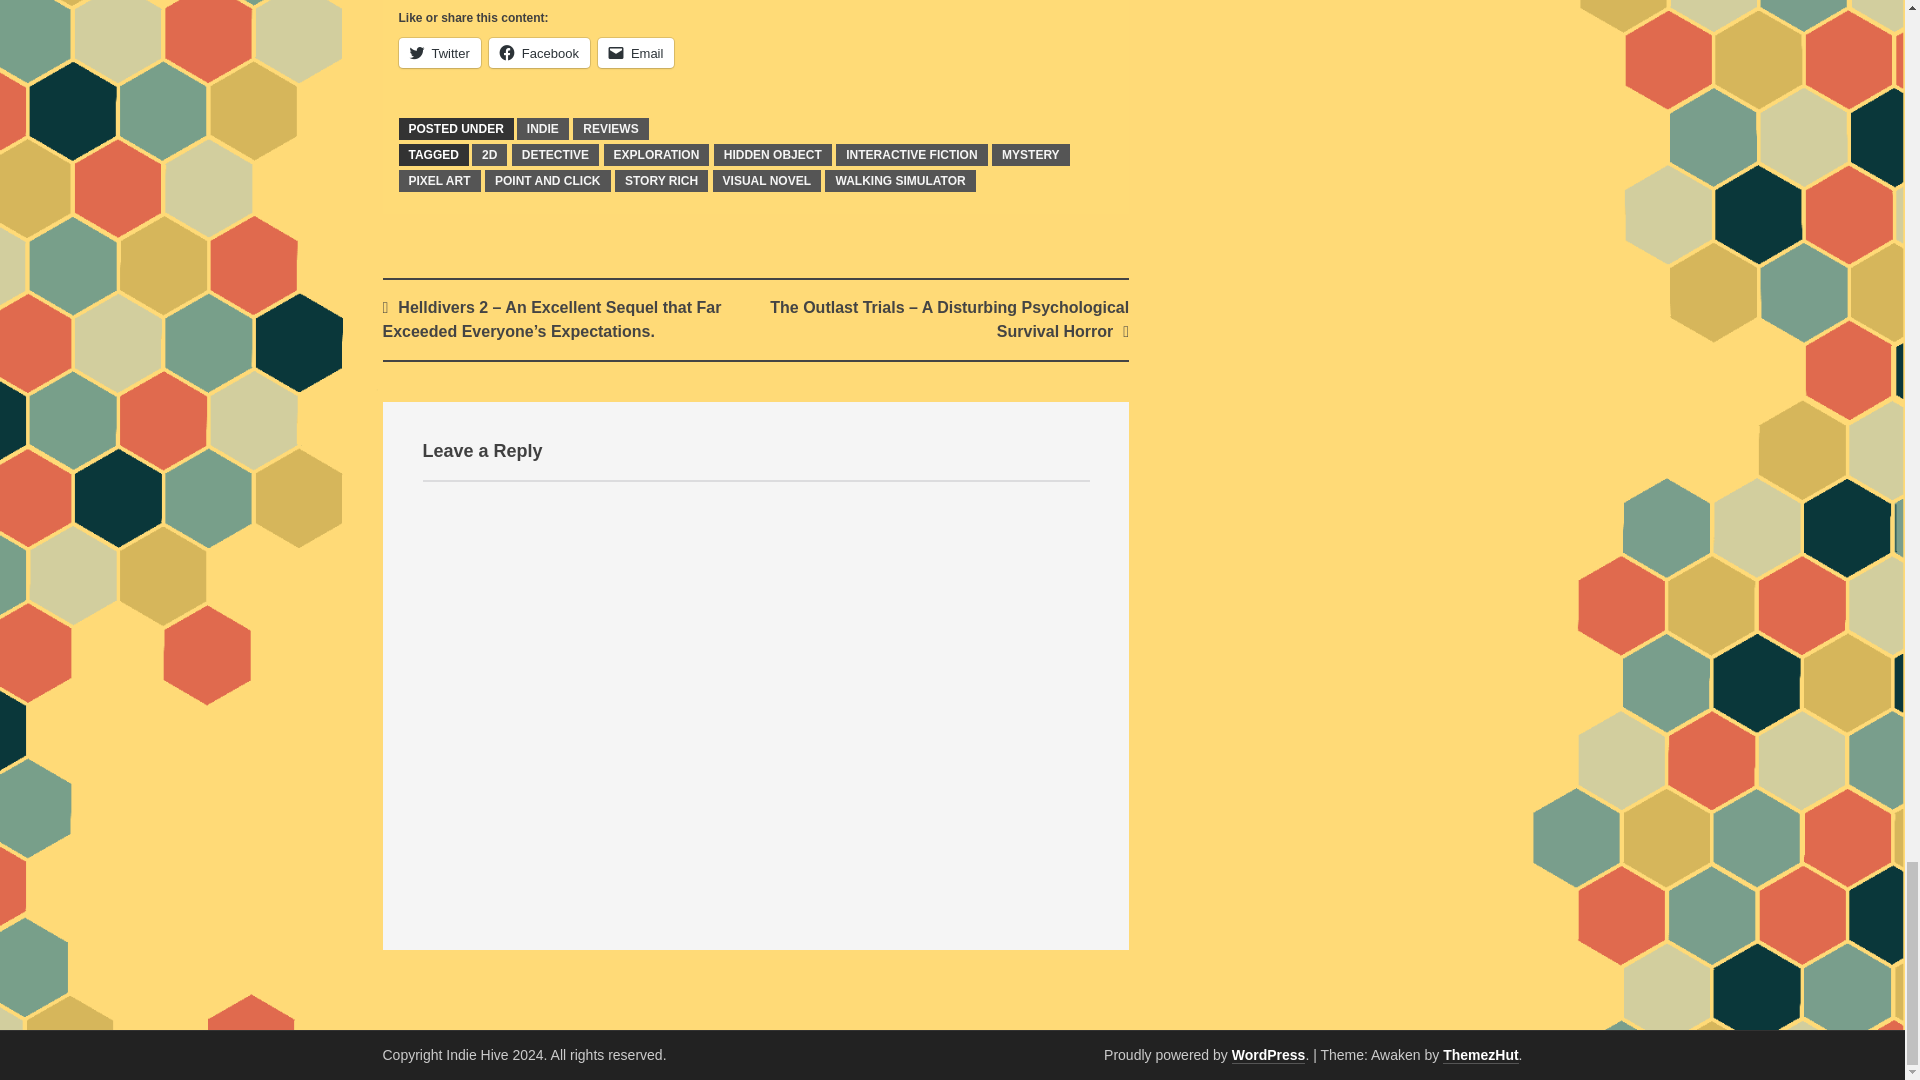 This screenshot has height=1080, width=1920. Describe the element at coordinates (438, 52) in the screenshot. I see `Twitter` at that location.